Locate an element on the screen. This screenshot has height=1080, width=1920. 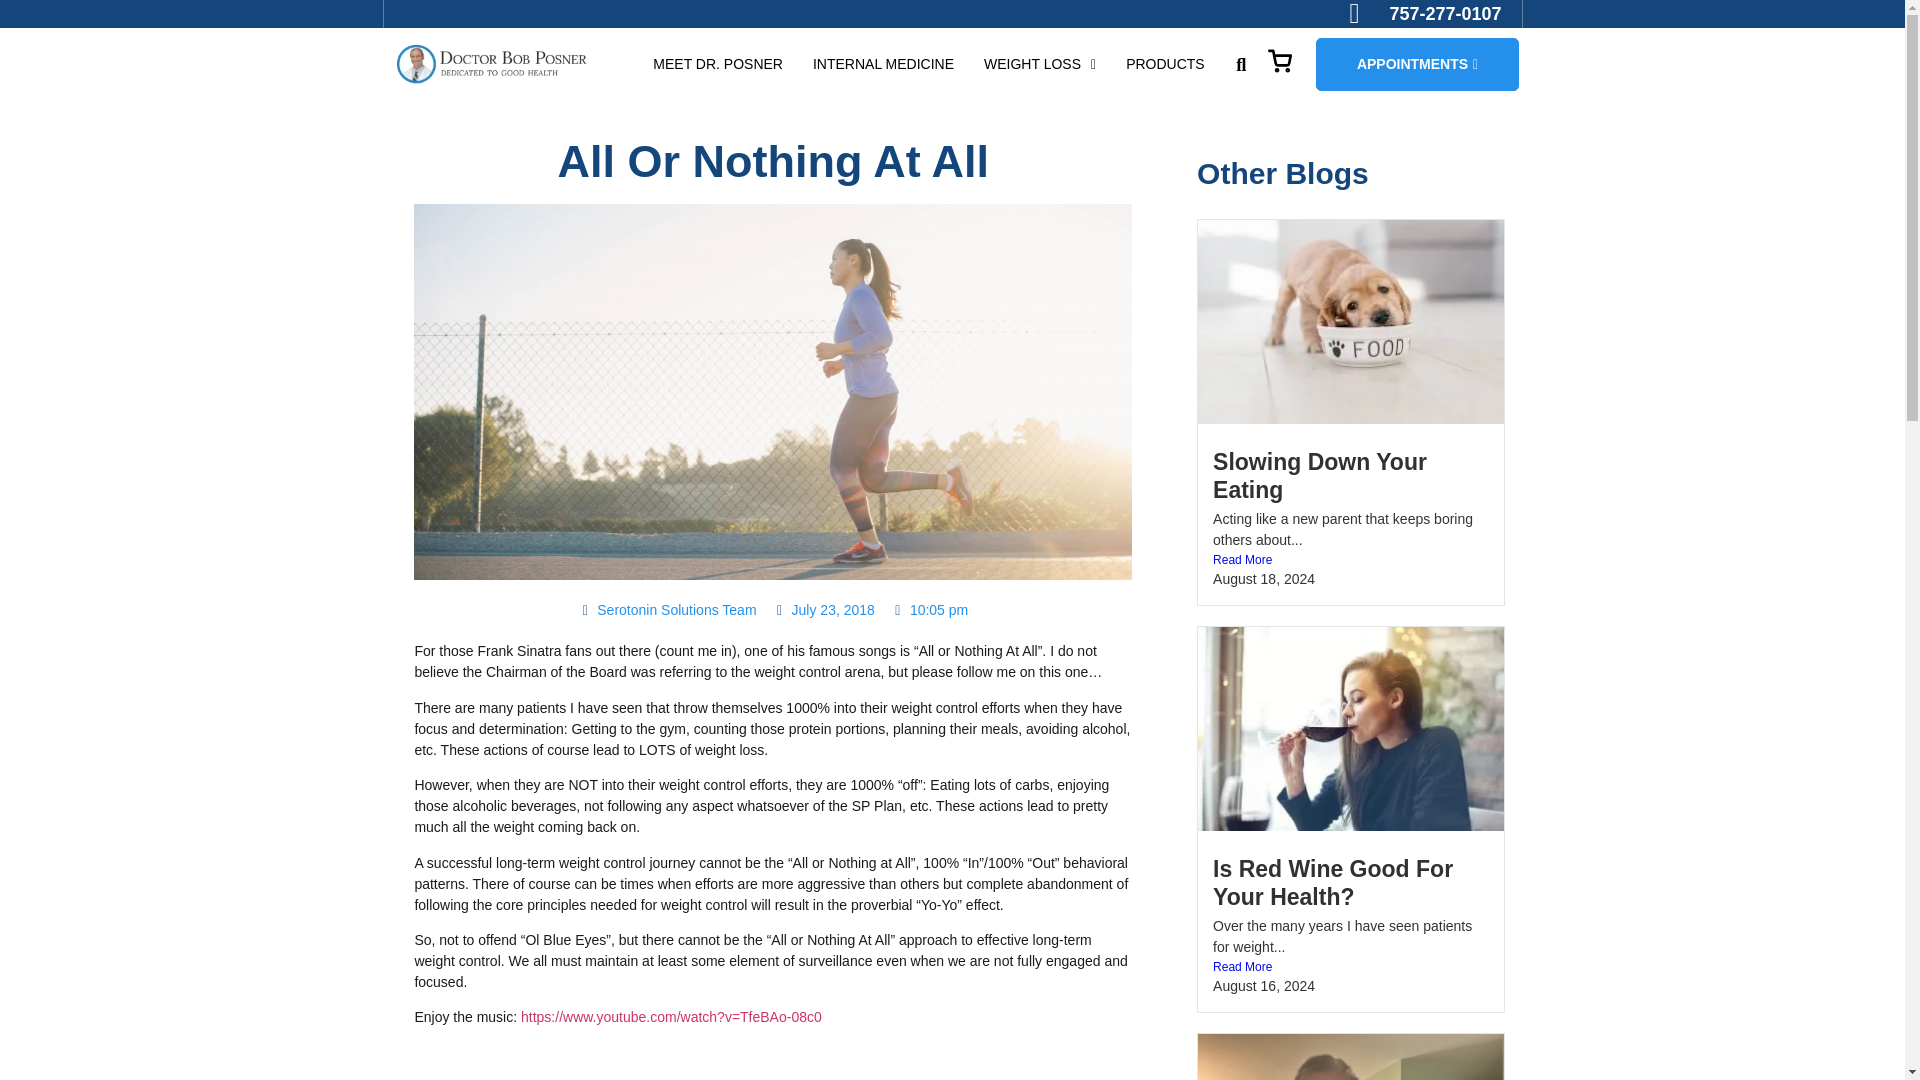
MEET DR. POSNER is located at coordinates (718, 64).